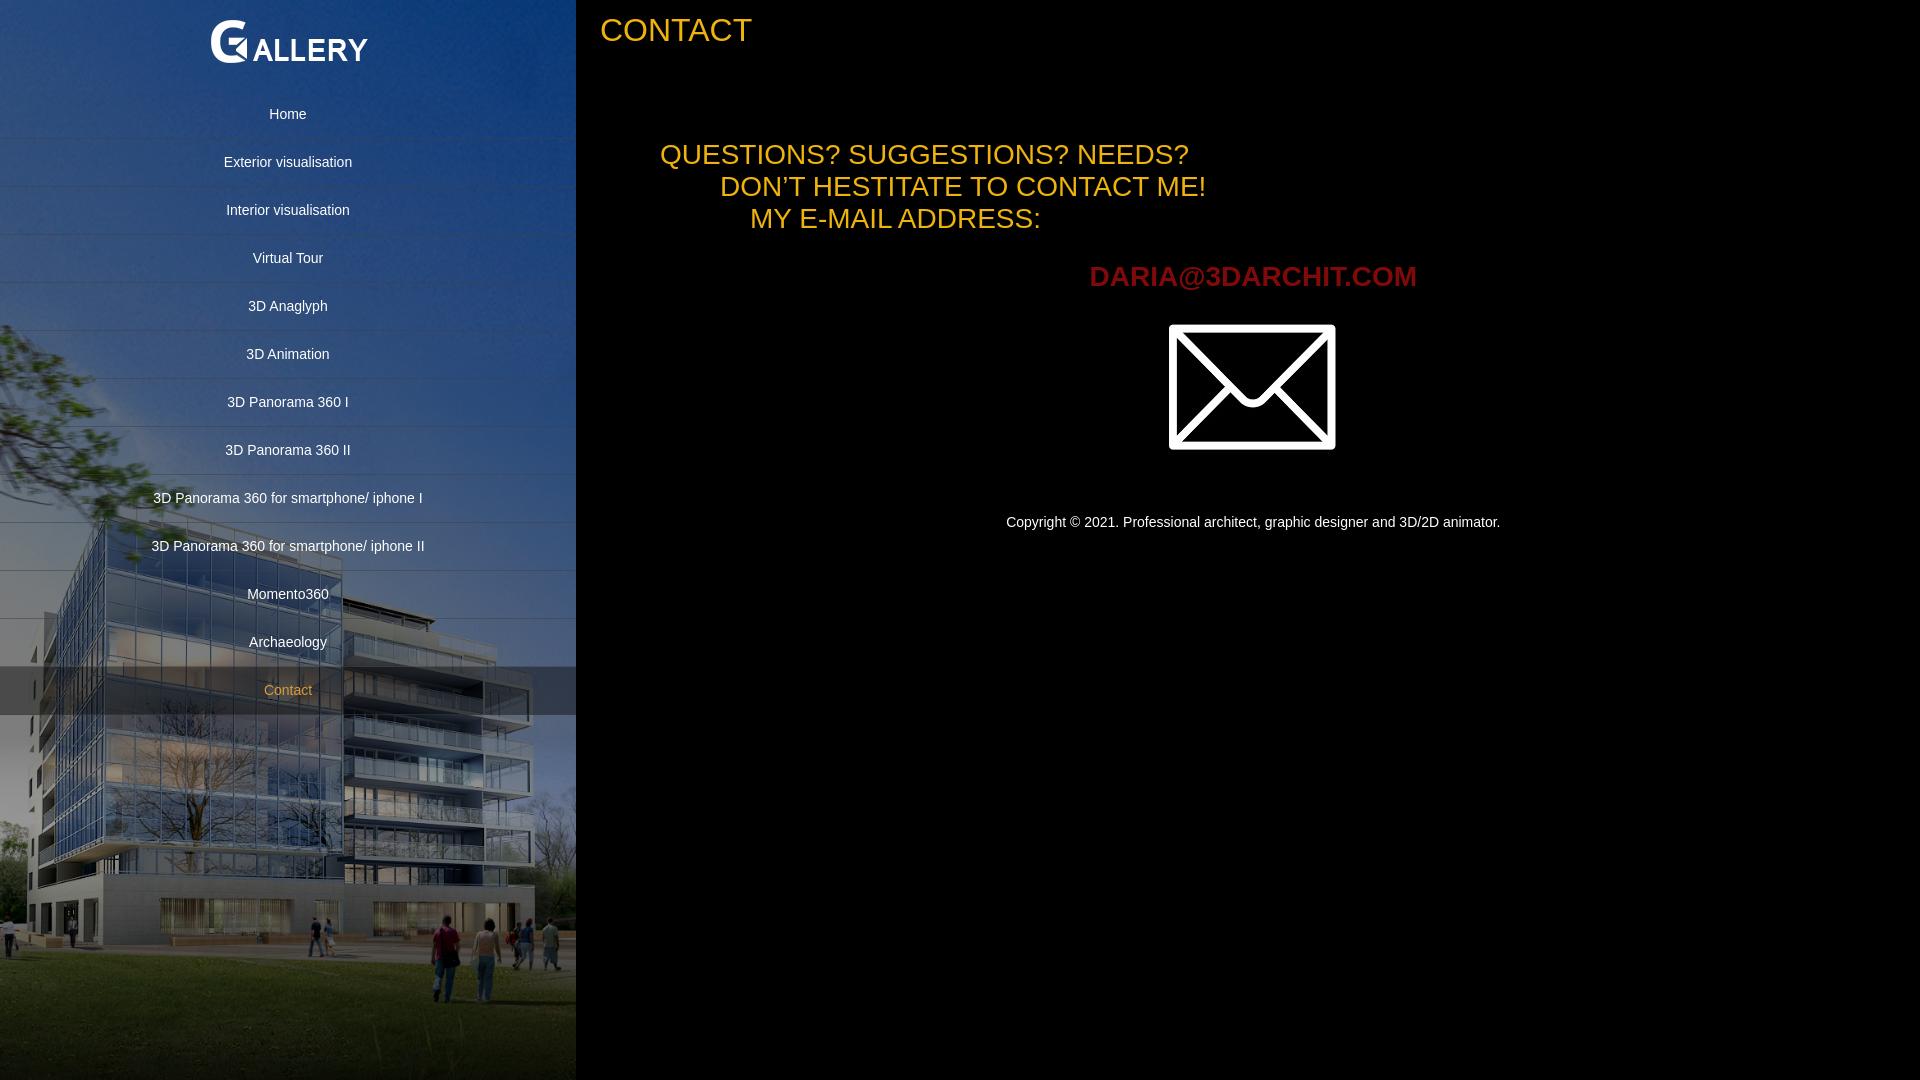 The height and width of the screenshot is (1080, 1920). I want to click on Home, so click(288, 115).